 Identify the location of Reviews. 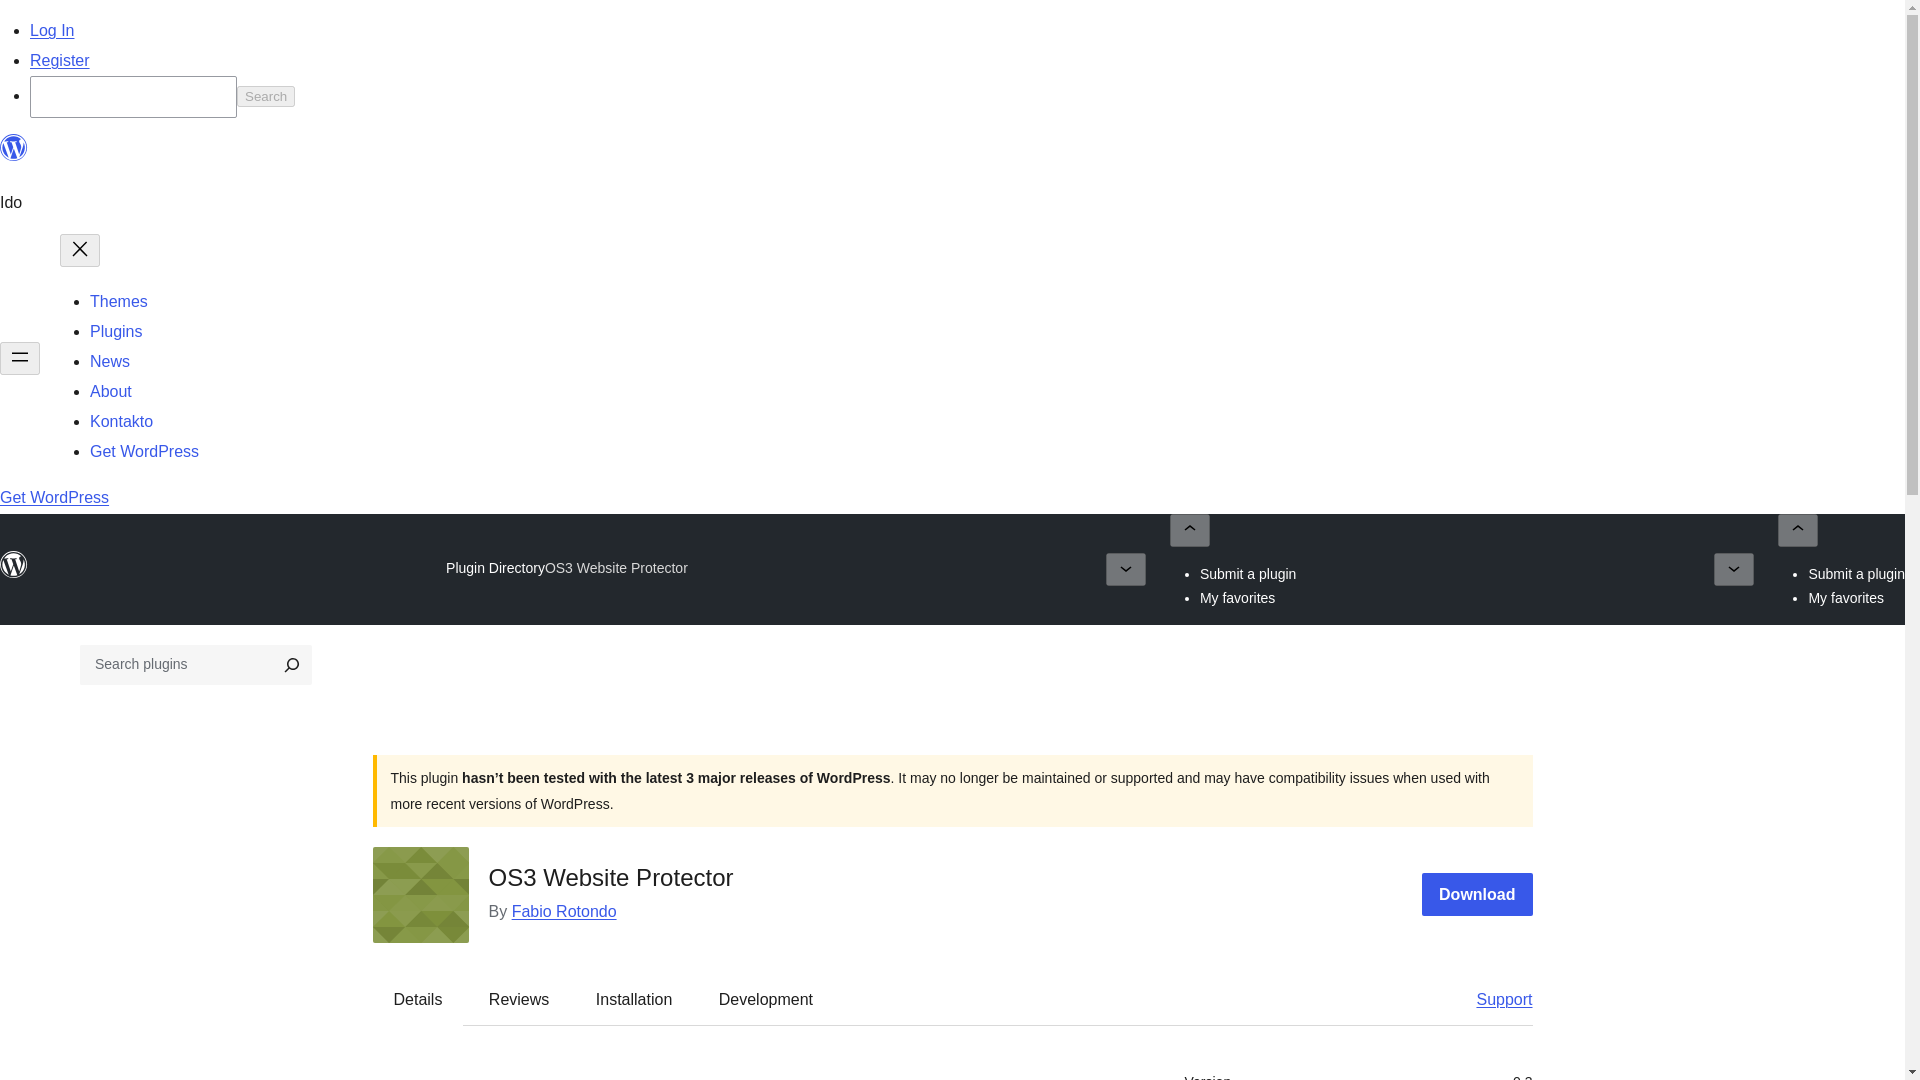
(518, 998).